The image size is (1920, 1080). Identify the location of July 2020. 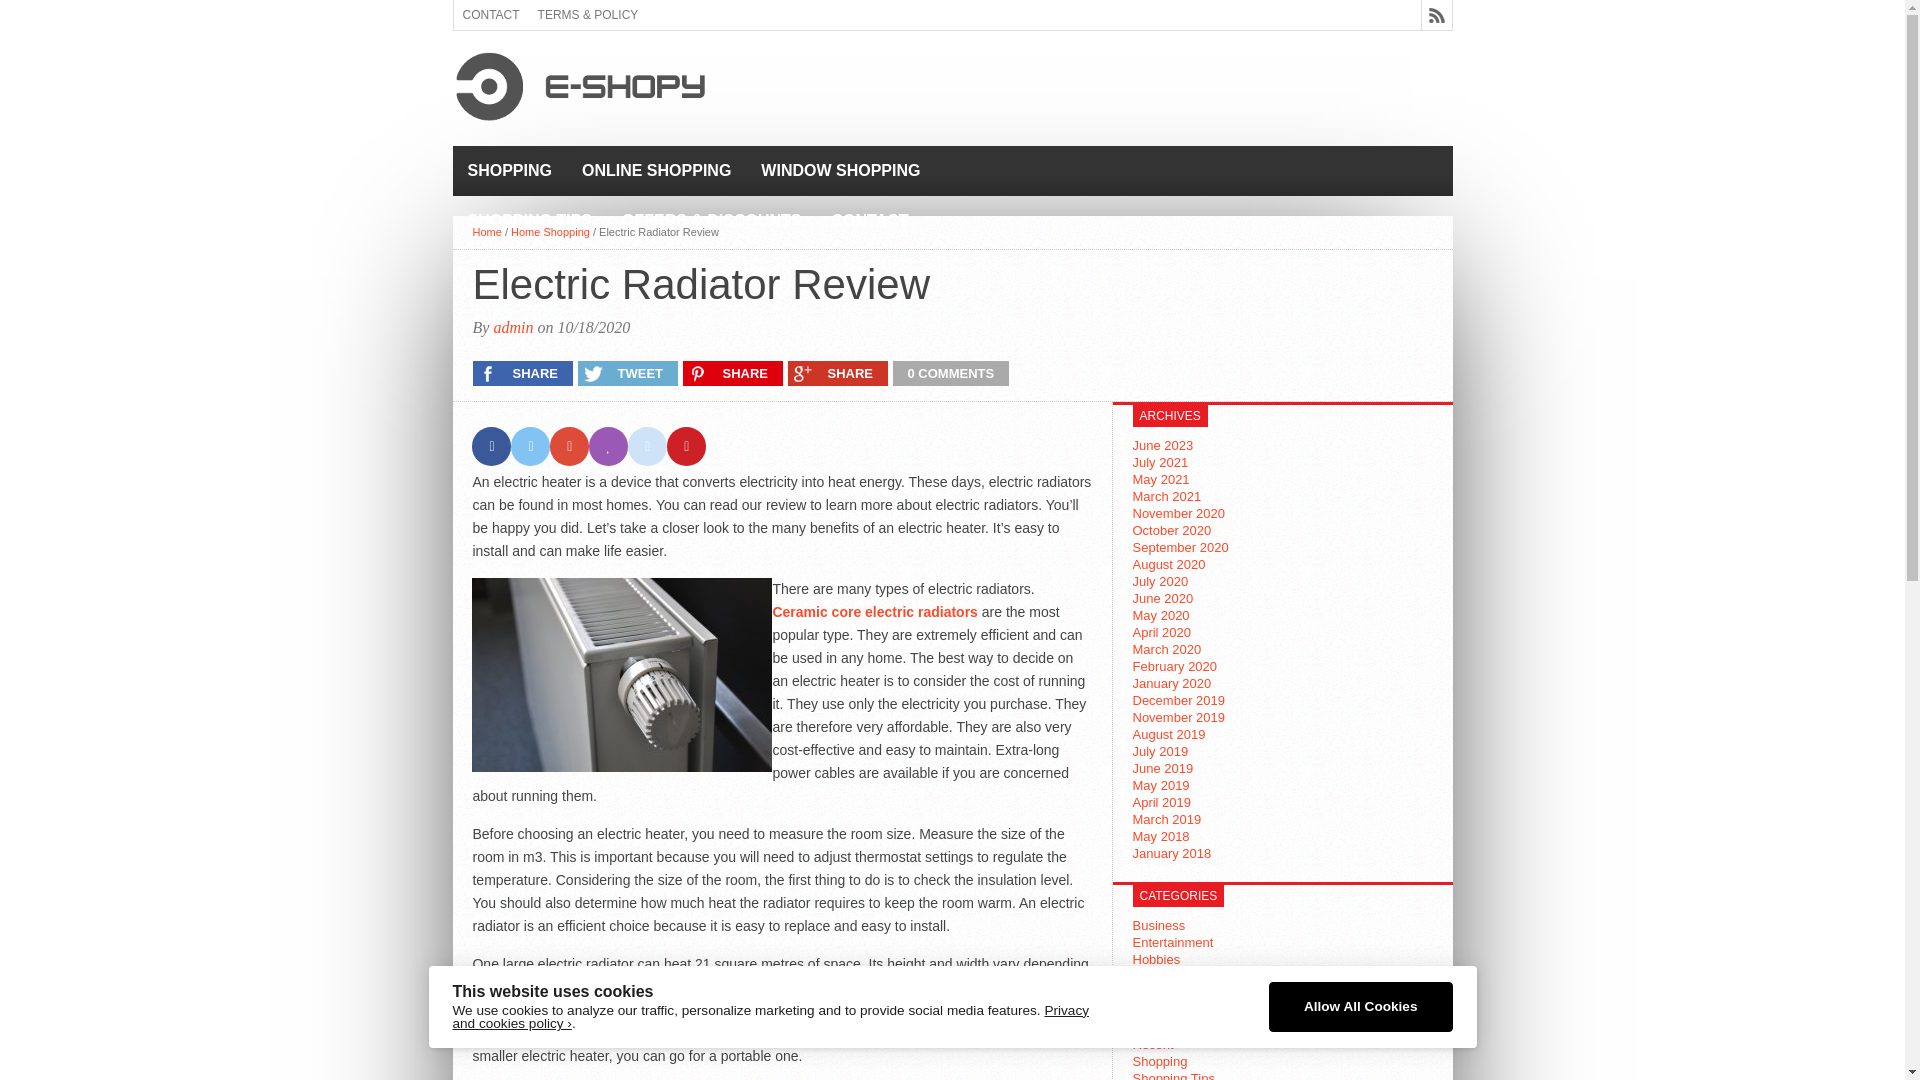
(1160, 580).